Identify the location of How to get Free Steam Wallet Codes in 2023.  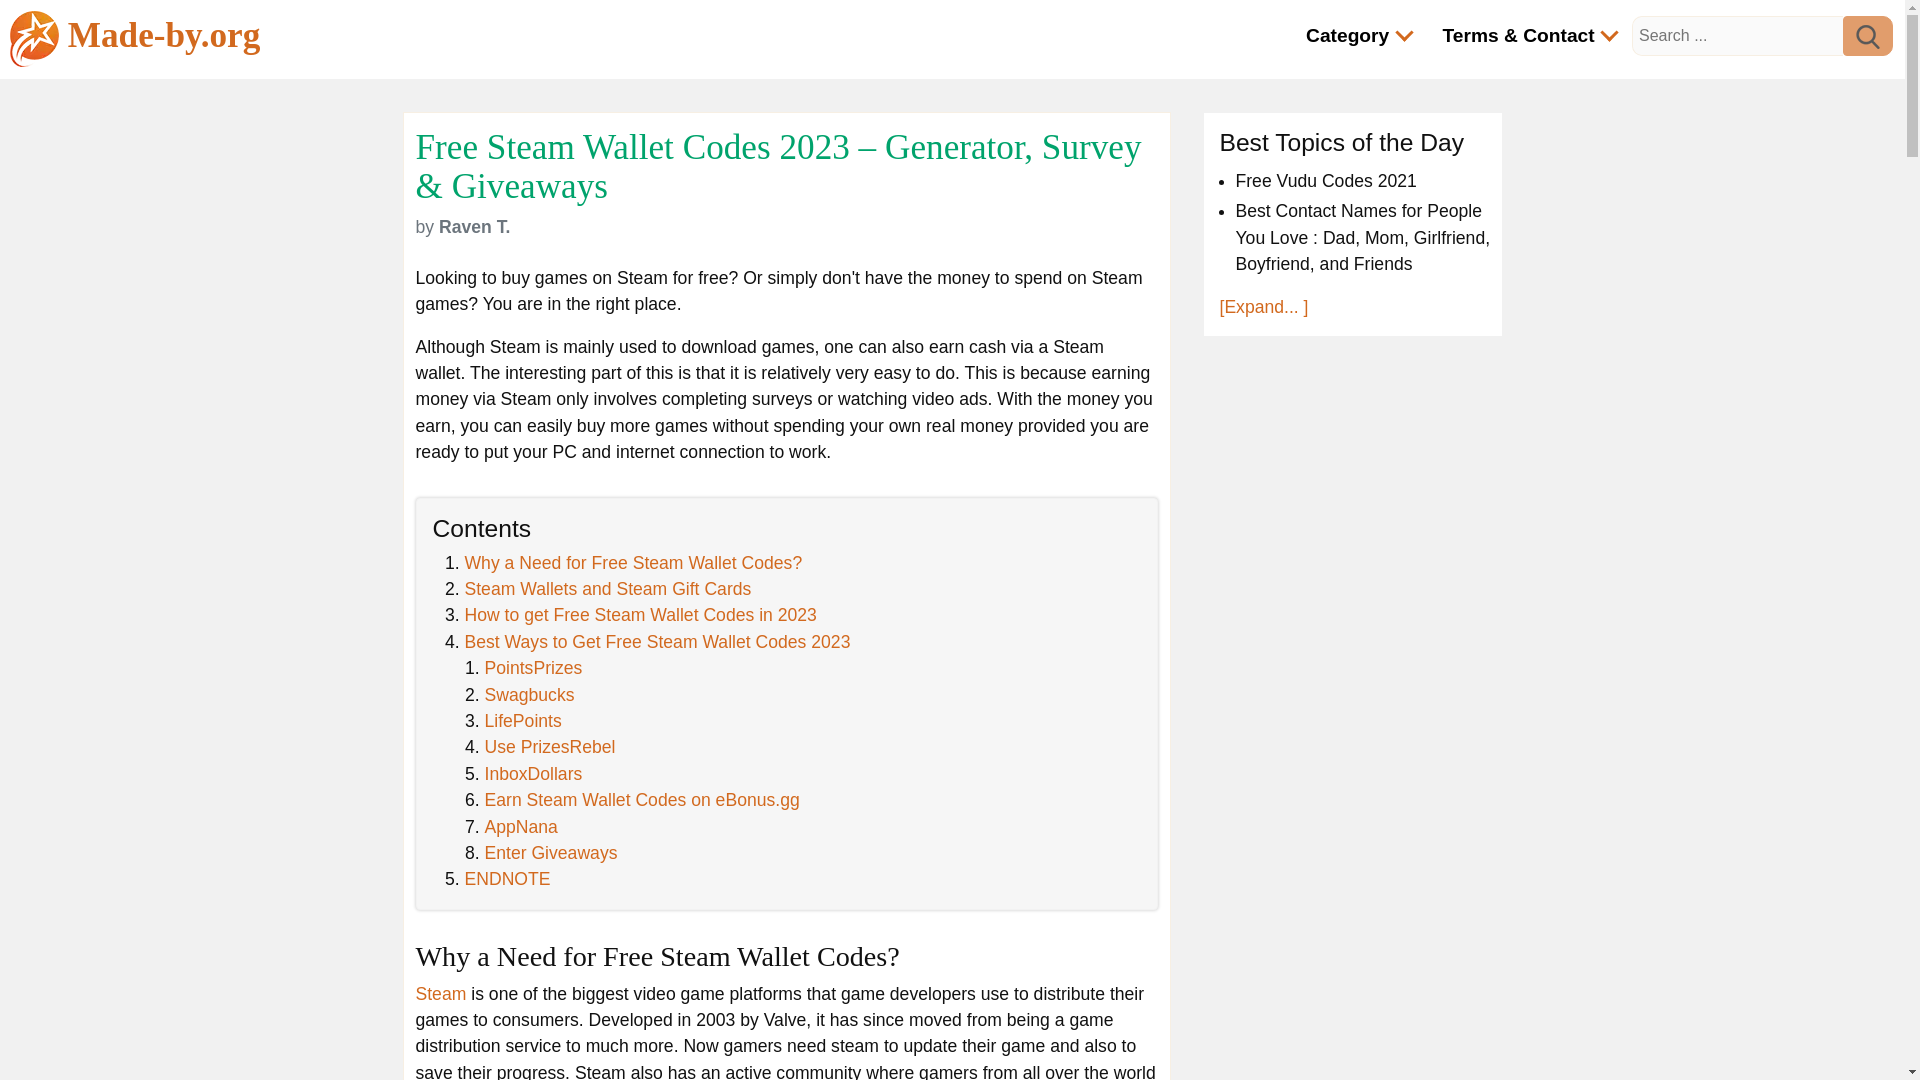
(640, 614).